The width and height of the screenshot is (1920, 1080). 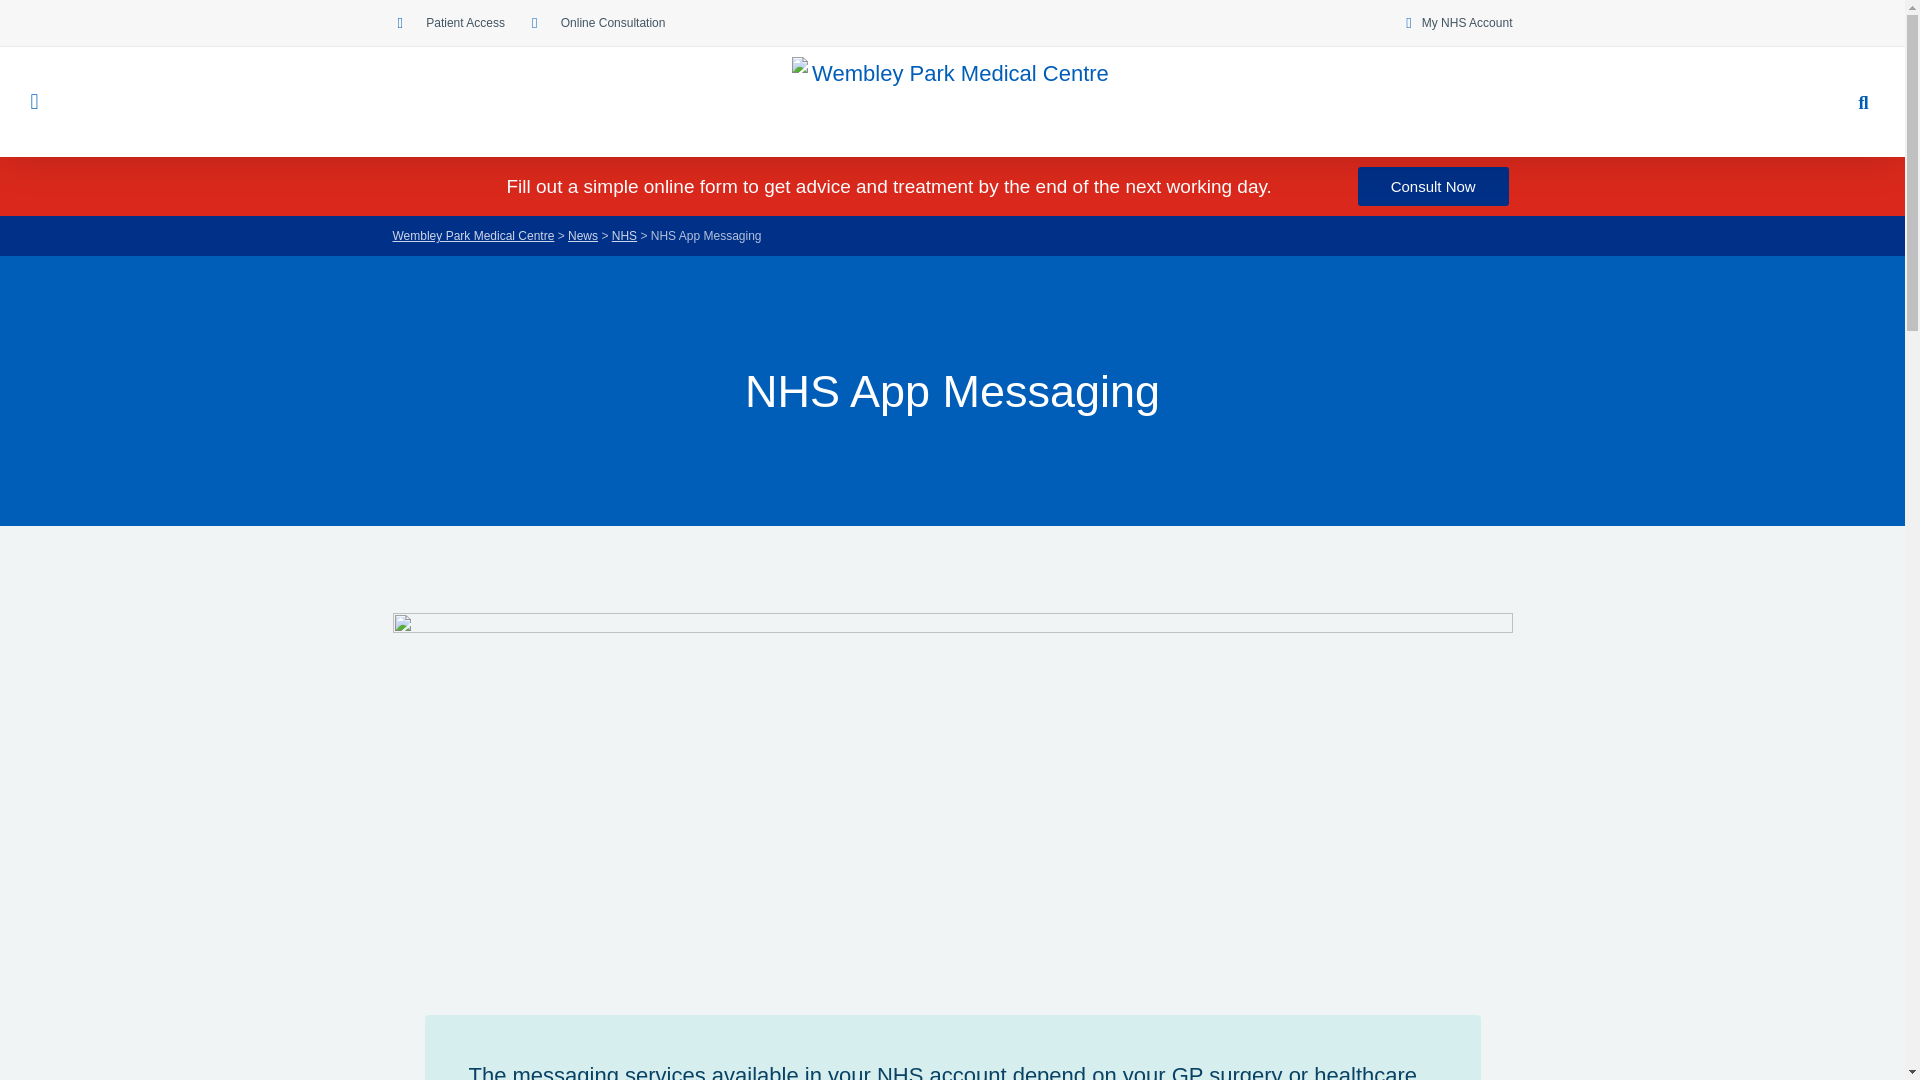 What do you see at coordinates (624, 236) in the screenshot?
I see `NHS` at bounding box center [624, 236].